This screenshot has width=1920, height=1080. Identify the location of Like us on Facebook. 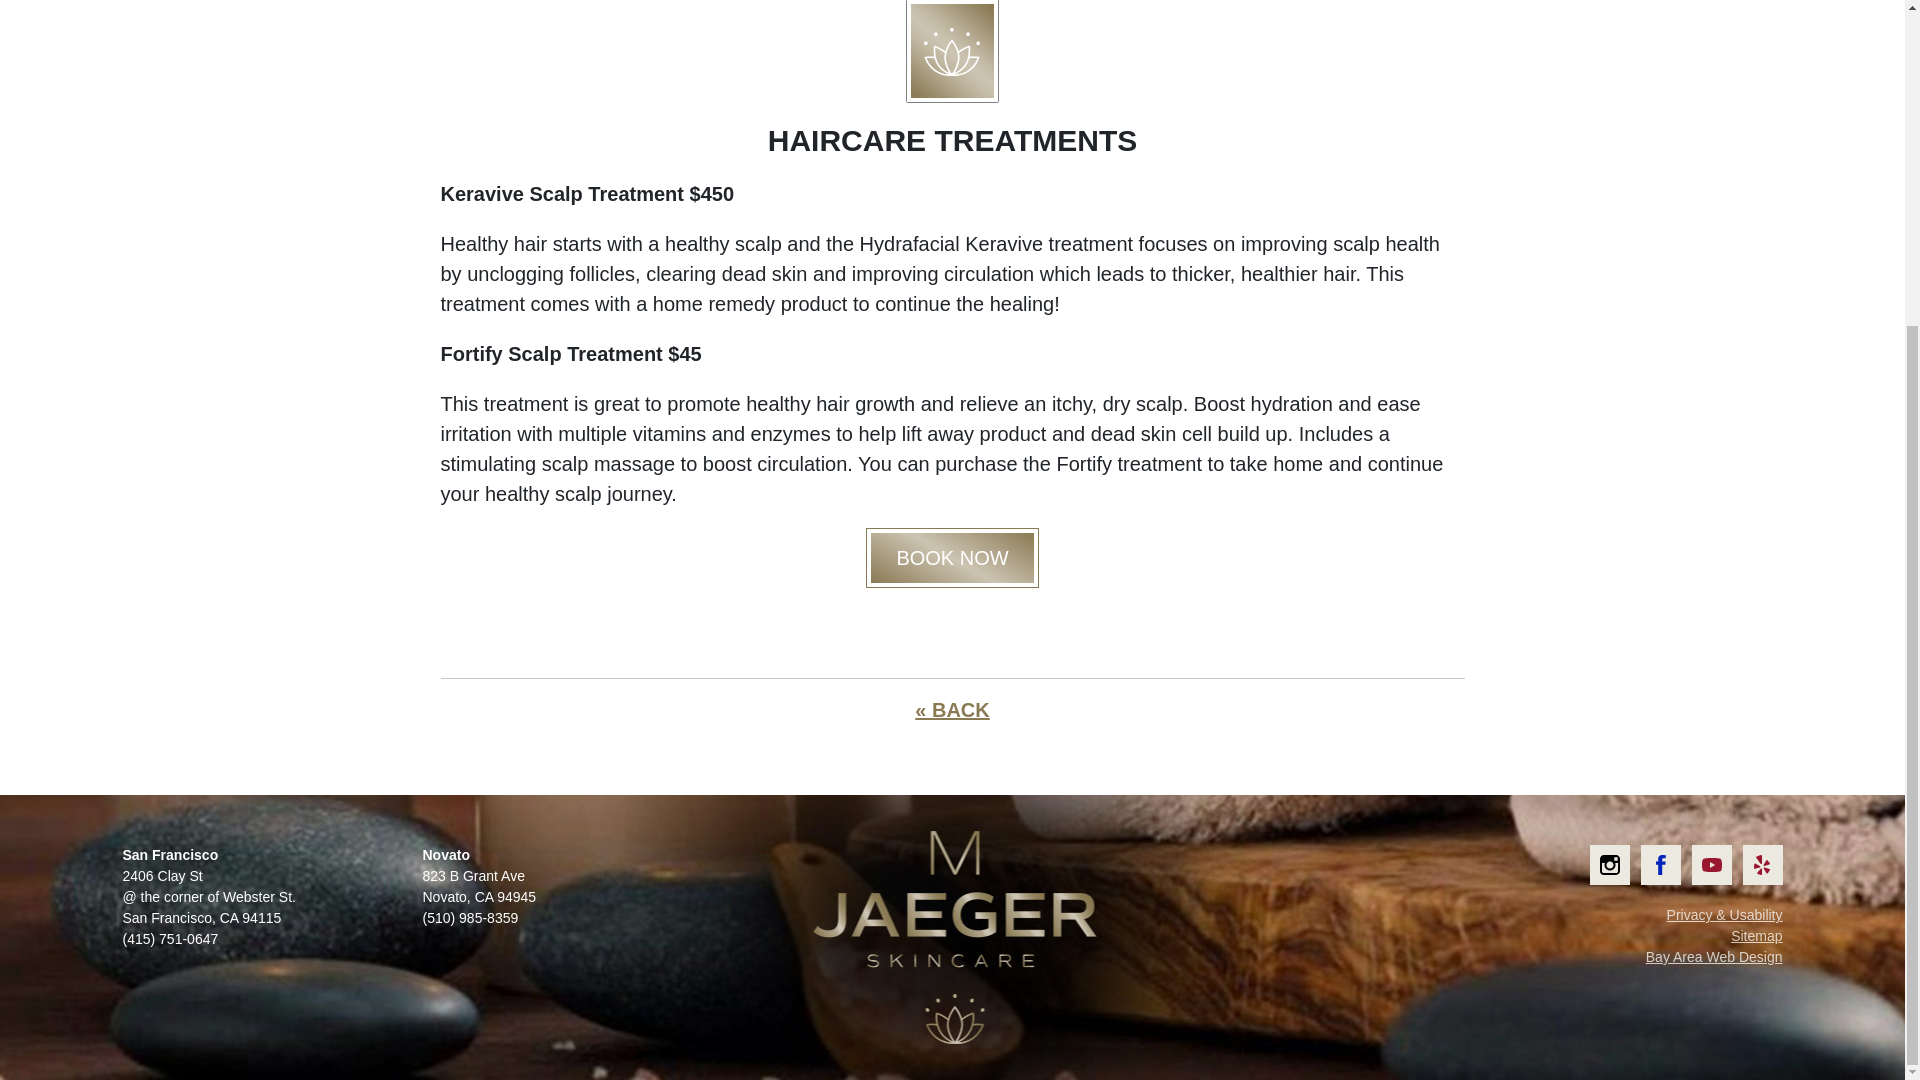
(1661, 864).